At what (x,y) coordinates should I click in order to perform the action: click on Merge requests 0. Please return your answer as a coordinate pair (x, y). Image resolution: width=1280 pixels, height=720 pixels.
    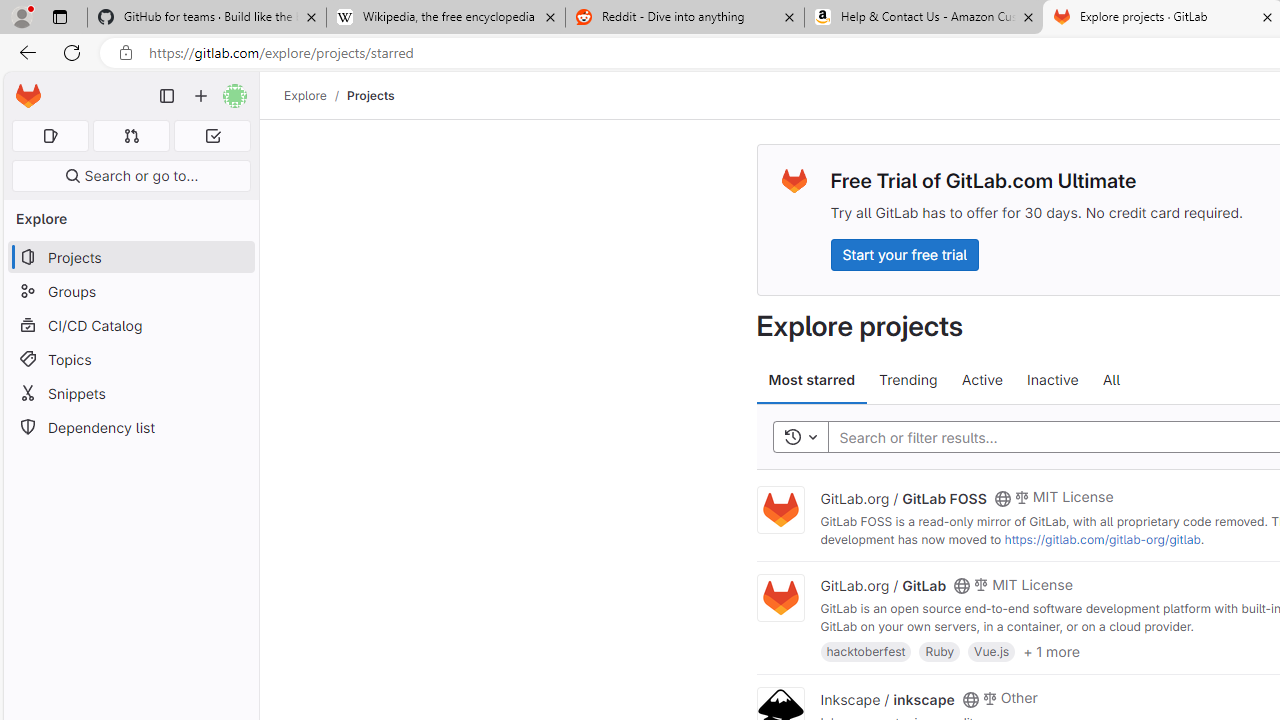
    Looking at the image, I should click on (132, 136).